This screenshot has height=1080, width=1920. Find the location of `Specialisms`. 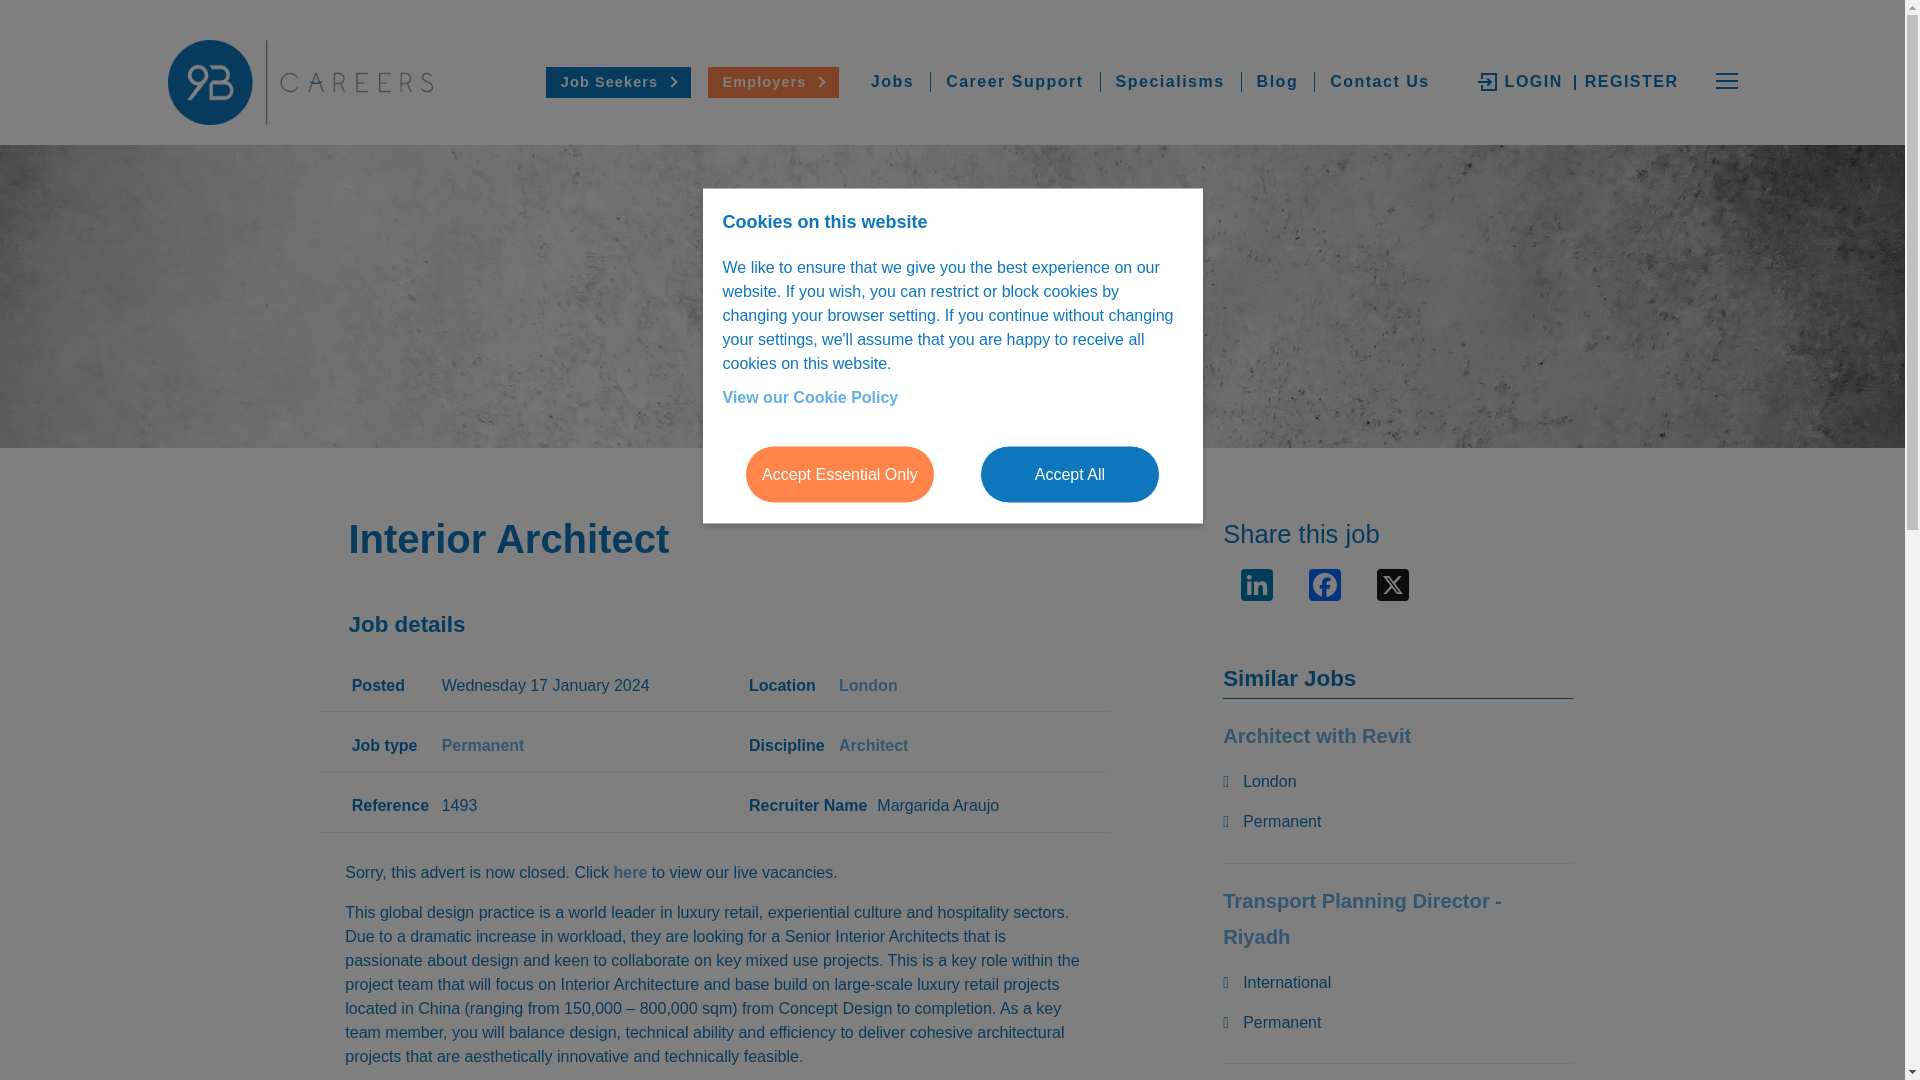

Specialisms is located at coordinates (1170, 82).